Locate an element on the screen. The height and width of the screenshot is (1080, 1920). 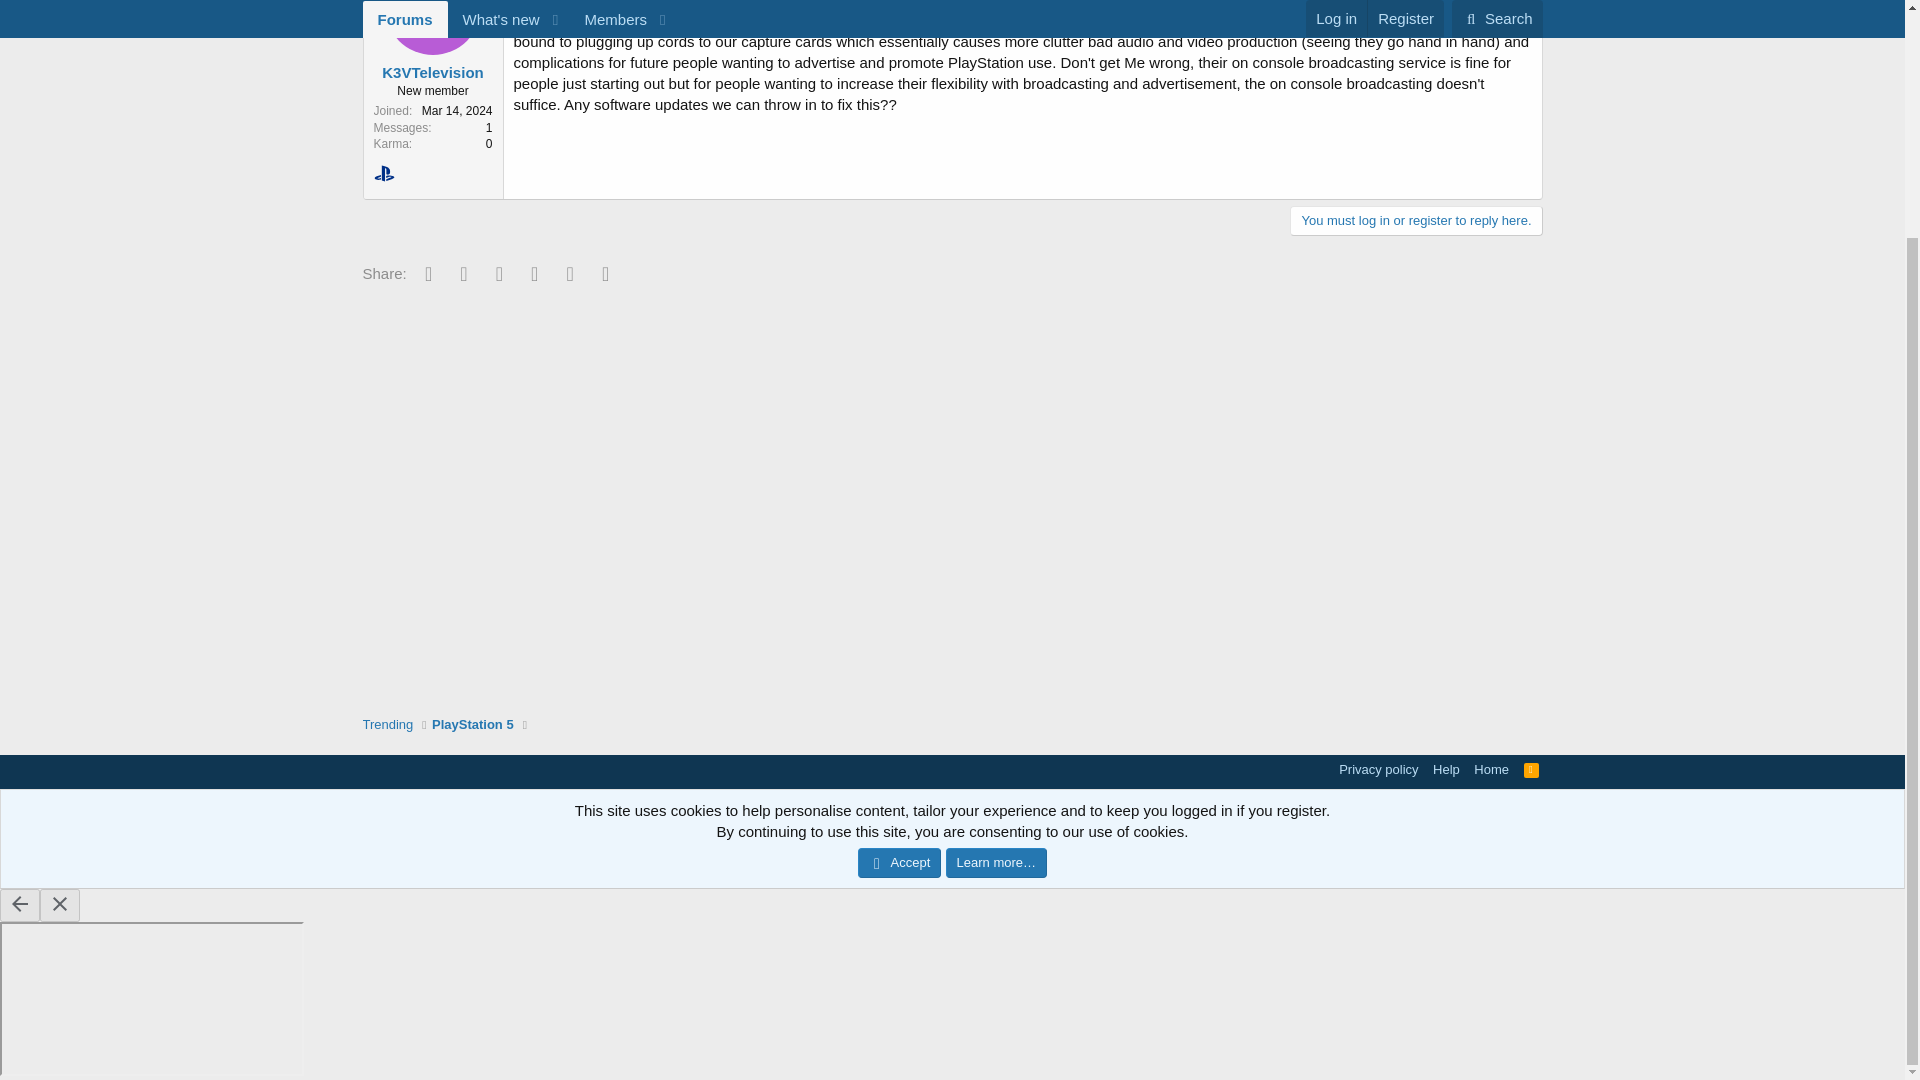
RSS is located at coordinates (1532, 769).